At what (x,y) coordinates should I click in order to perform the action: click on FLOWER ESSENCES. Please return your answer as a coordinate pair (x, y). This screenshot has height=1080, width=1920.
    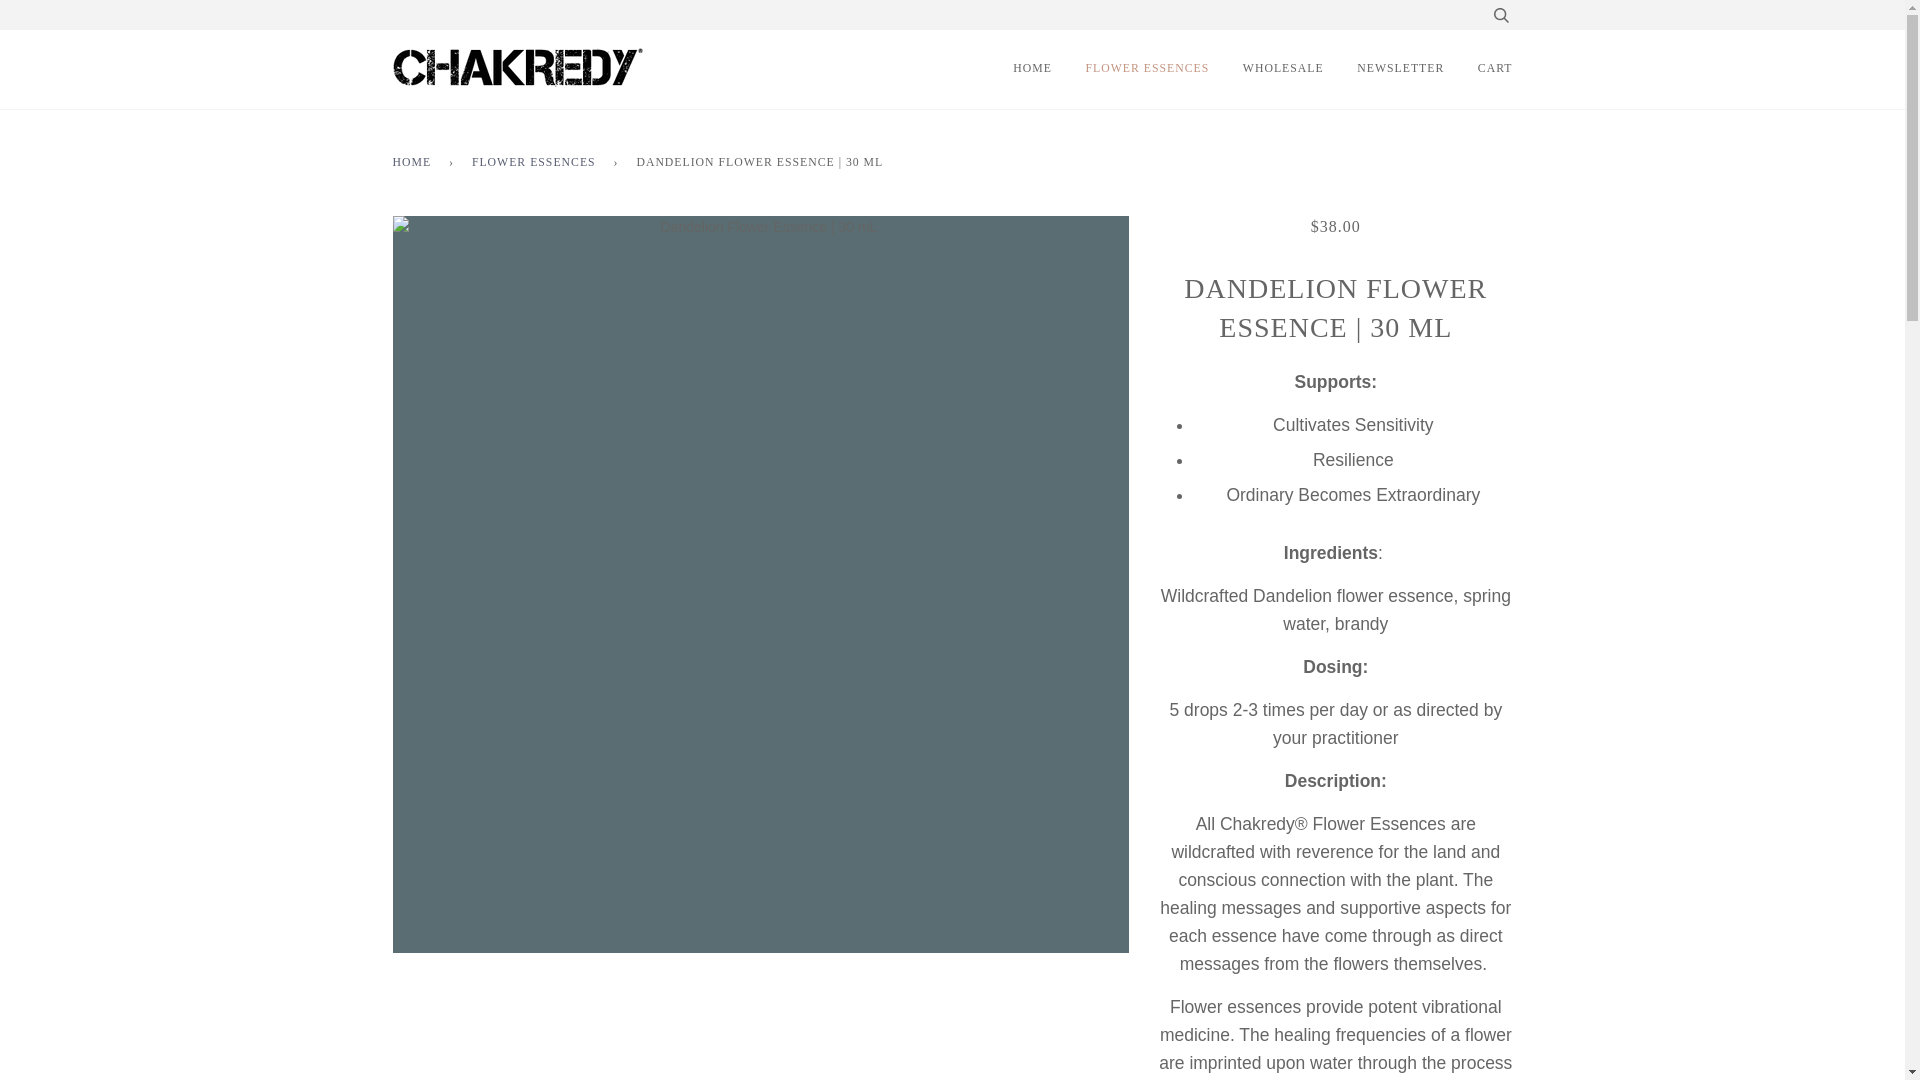
    Looking at the image, I should click on (537, 162).